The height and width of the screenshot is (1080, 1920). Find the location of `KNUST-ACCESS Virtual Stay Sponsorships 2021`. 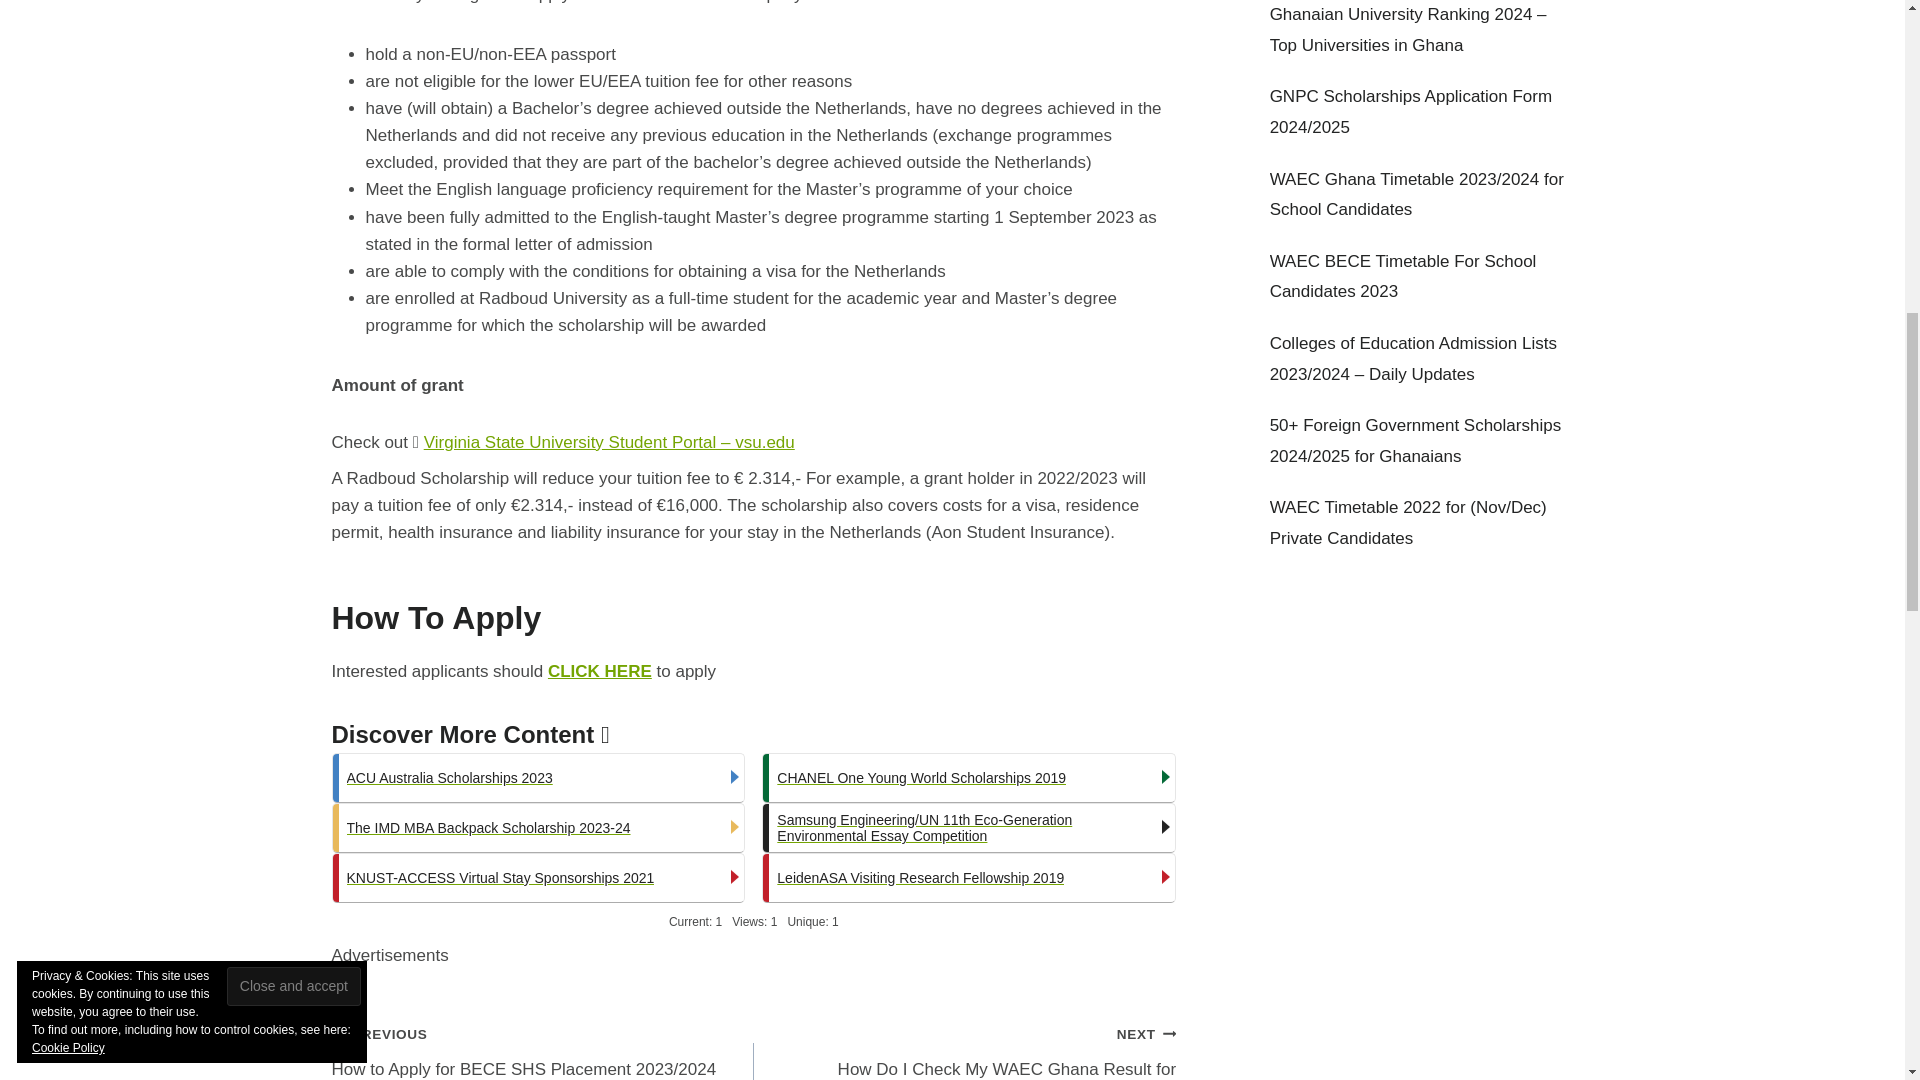

KNUST-ACCESS Virtual Stay Sponsorships 2021 is located at coordinates (539, 878).